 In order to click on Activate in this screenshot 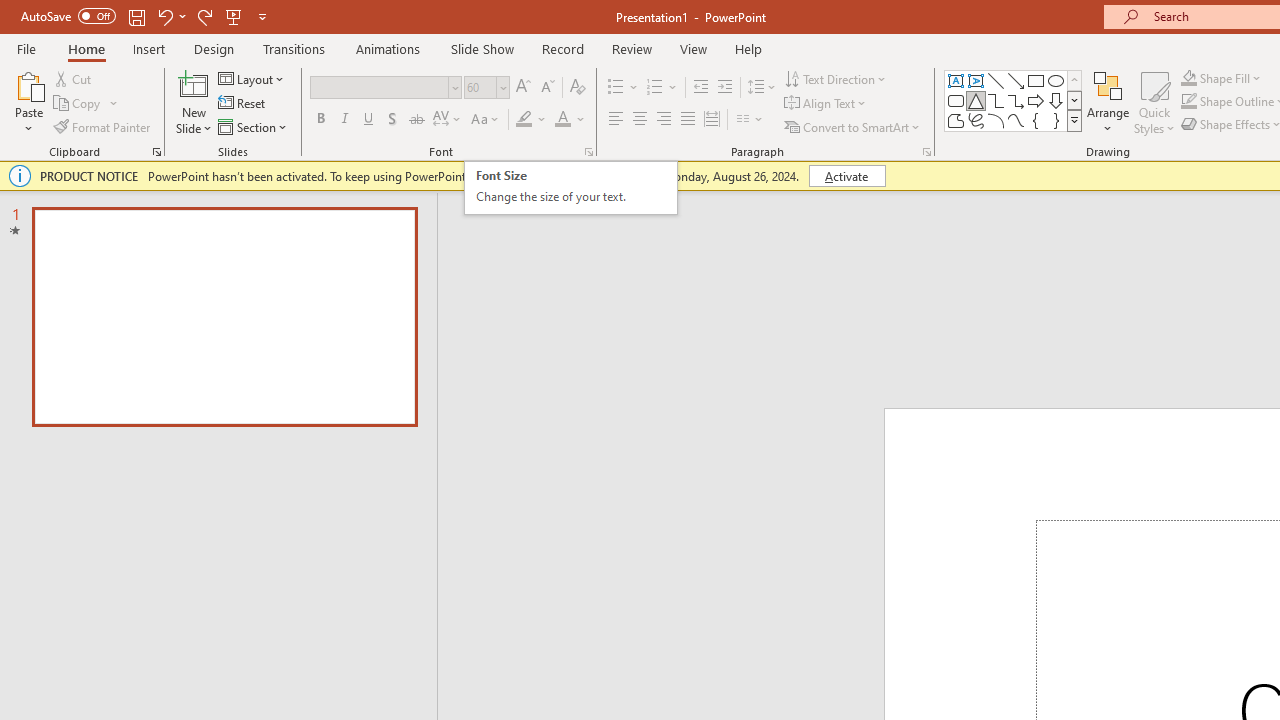, I will do `click(846, 176)`.